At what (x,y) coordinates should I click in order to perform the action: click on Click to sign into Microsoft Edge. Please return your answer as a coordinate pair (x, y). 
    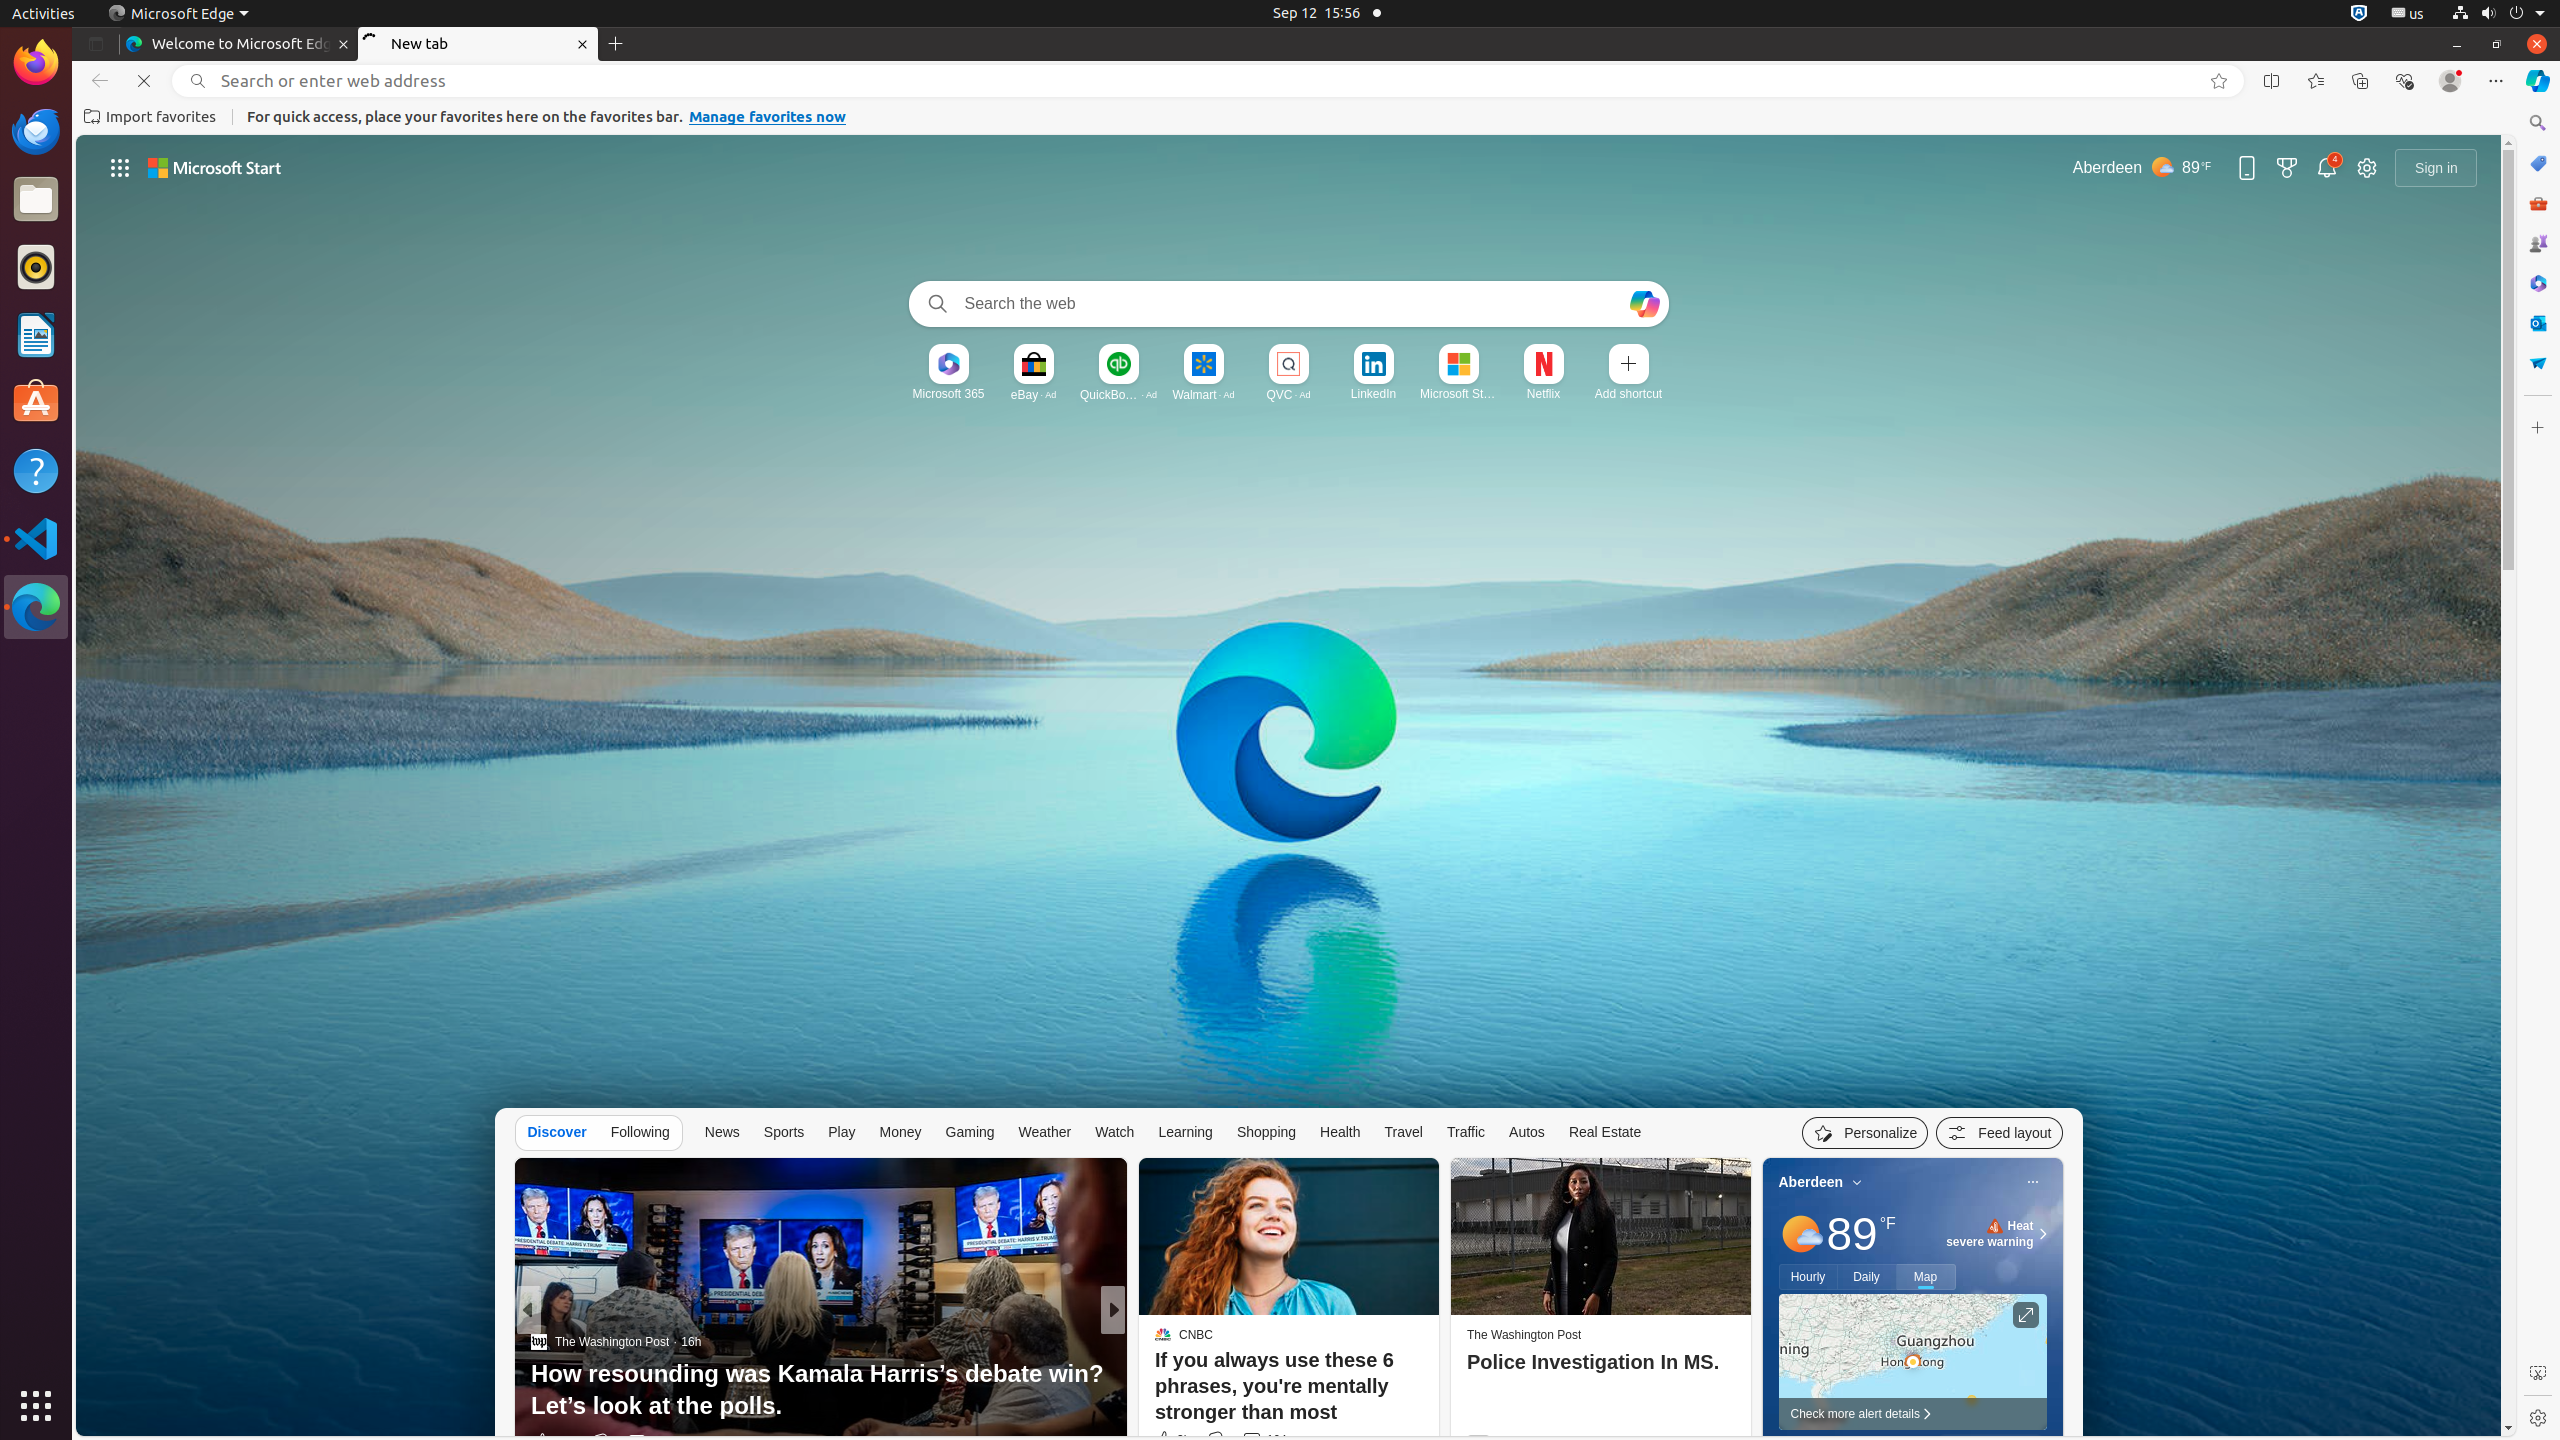
    Looking at the image, I should click on (2436, 168).